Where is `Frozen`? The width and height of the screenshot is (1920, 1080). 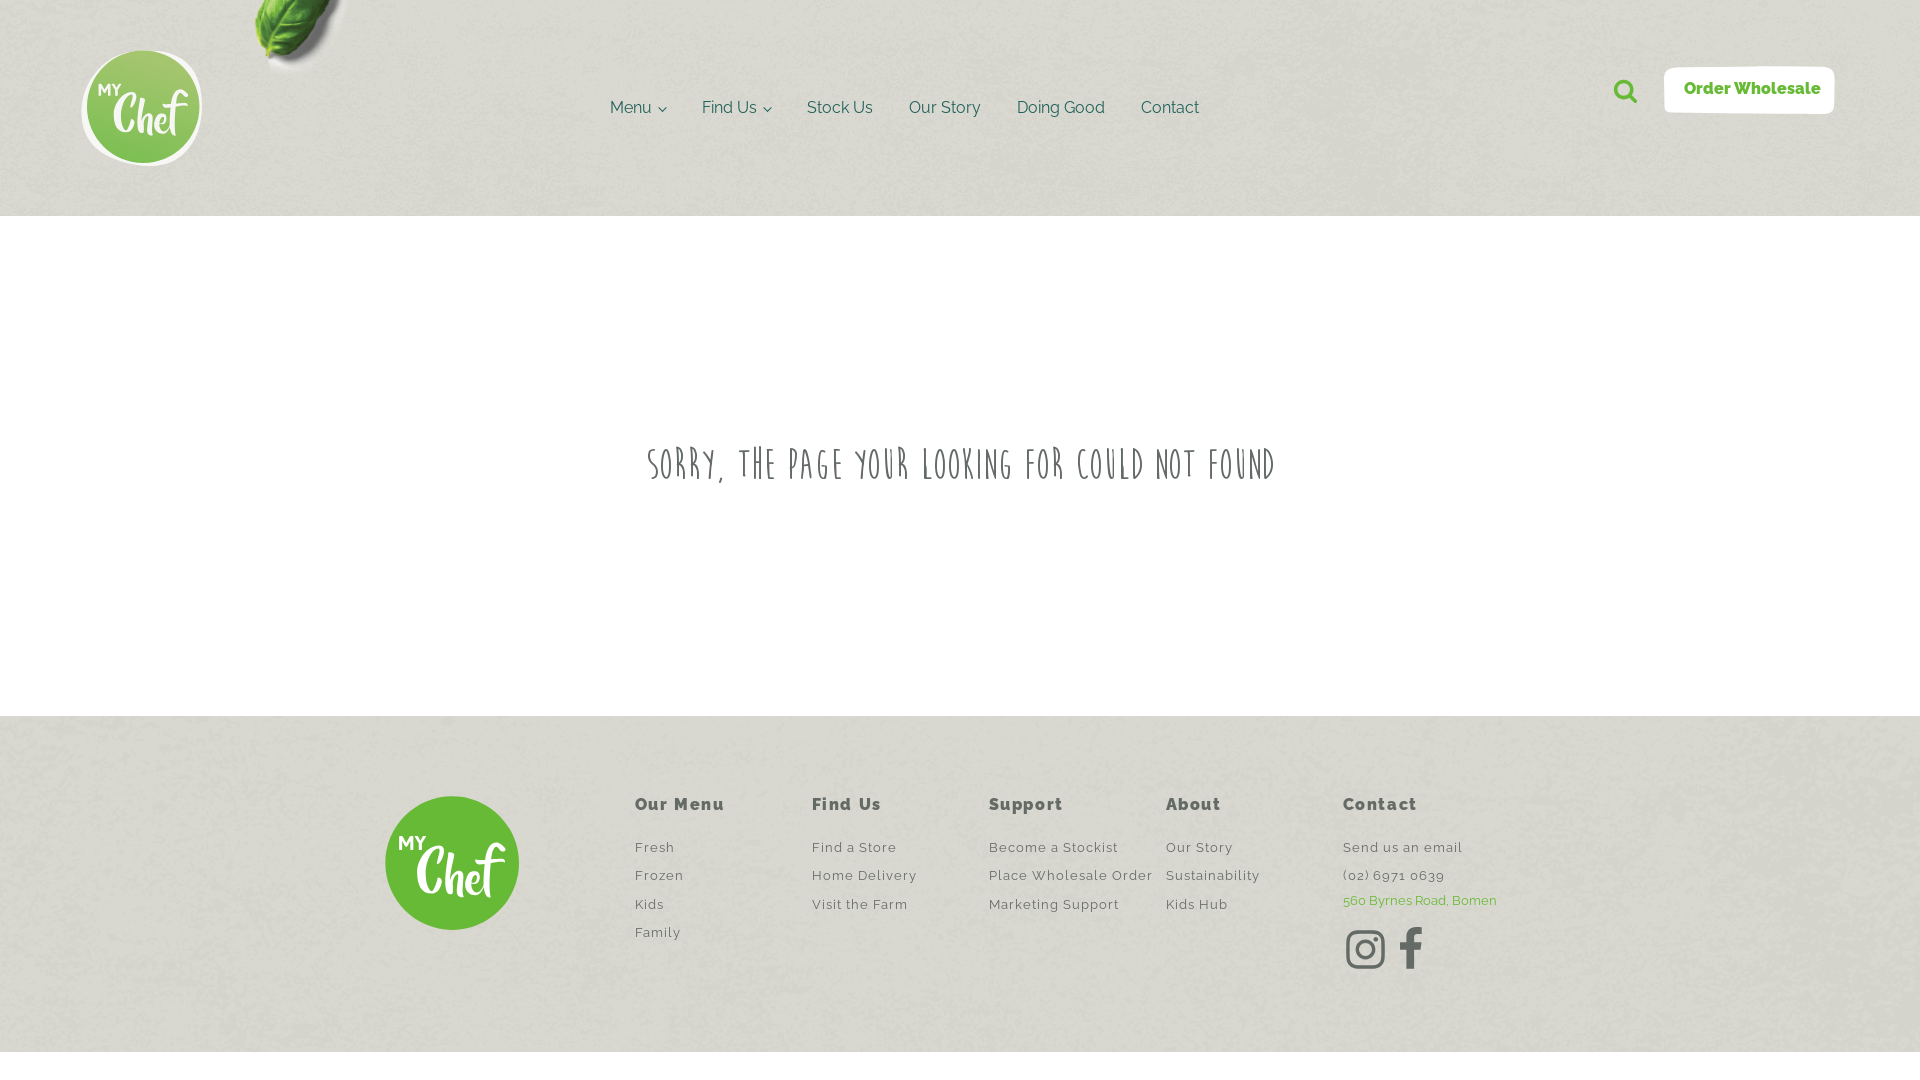 Frozen is located at coordinates (660, 876).